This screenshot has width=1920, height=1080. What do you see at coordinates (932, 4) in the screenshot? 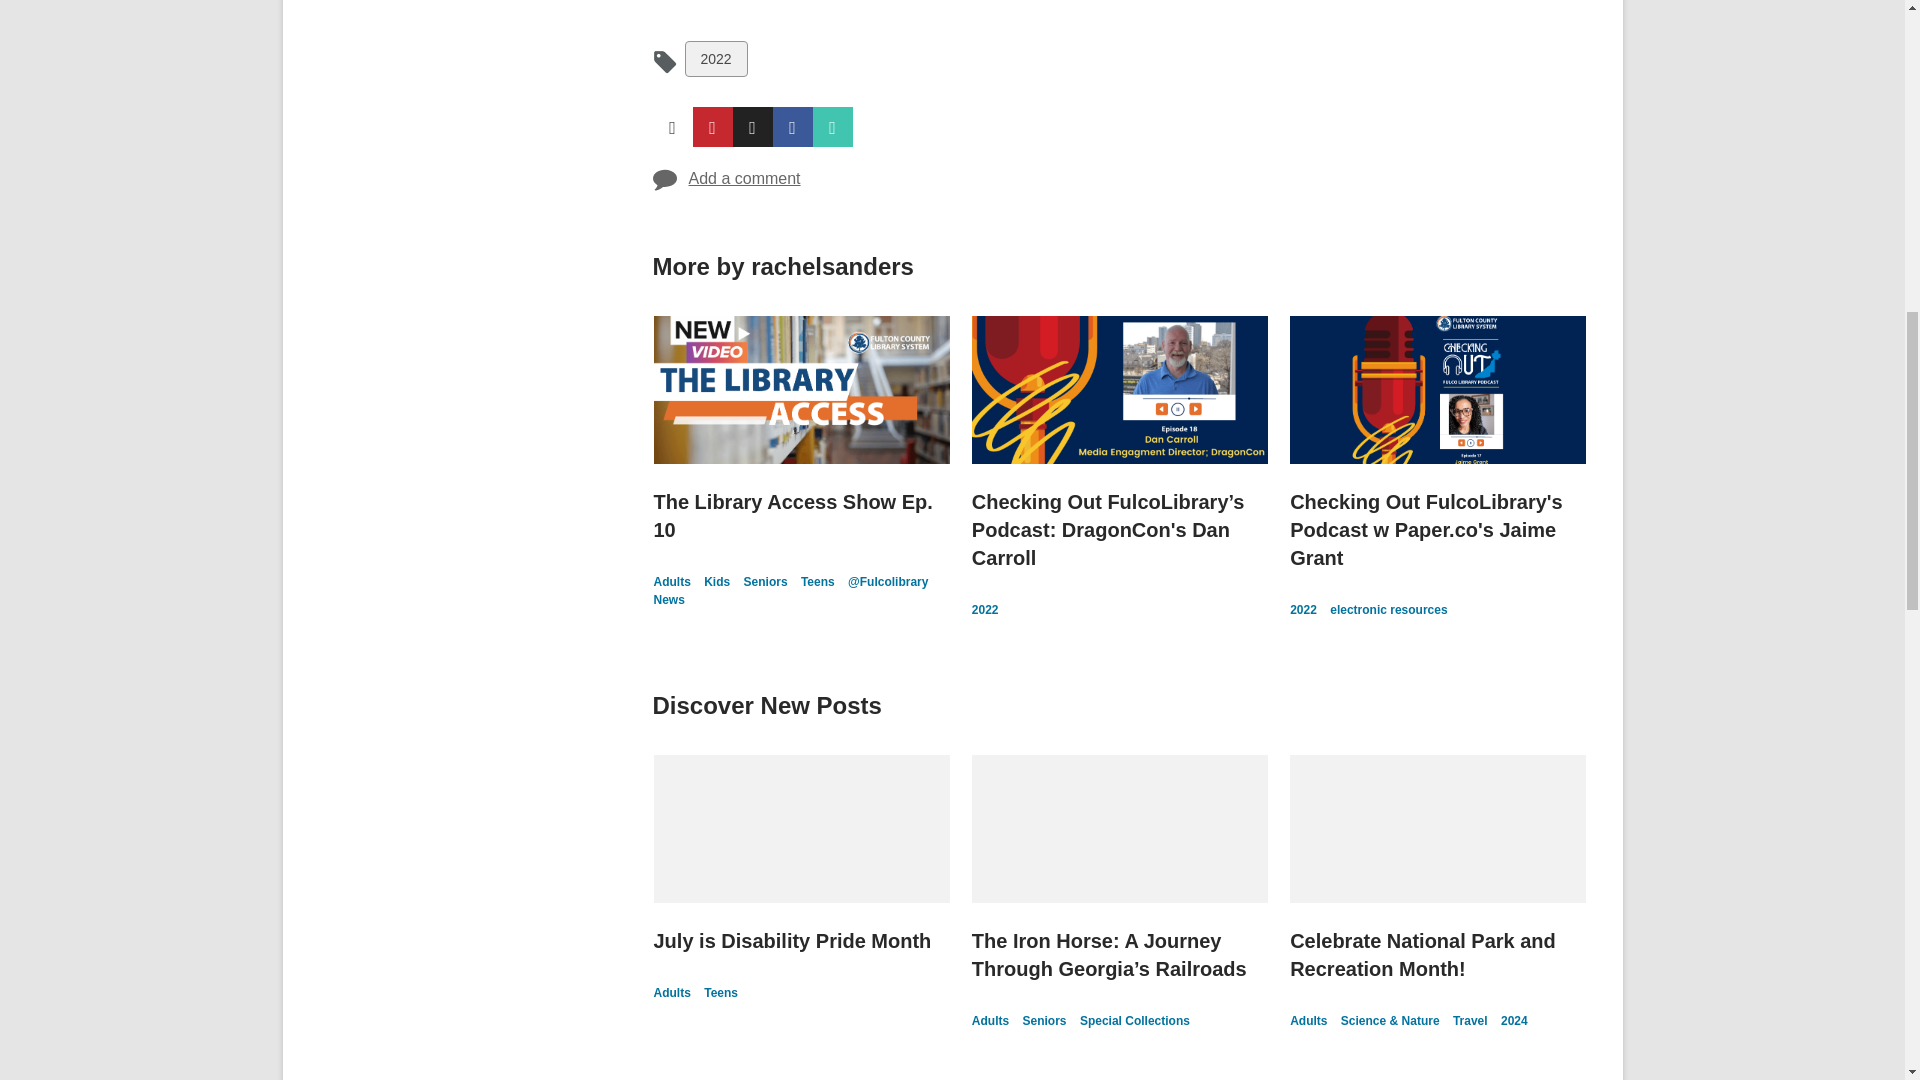
I see `YouTube video player` at bounding box center [932, 4].